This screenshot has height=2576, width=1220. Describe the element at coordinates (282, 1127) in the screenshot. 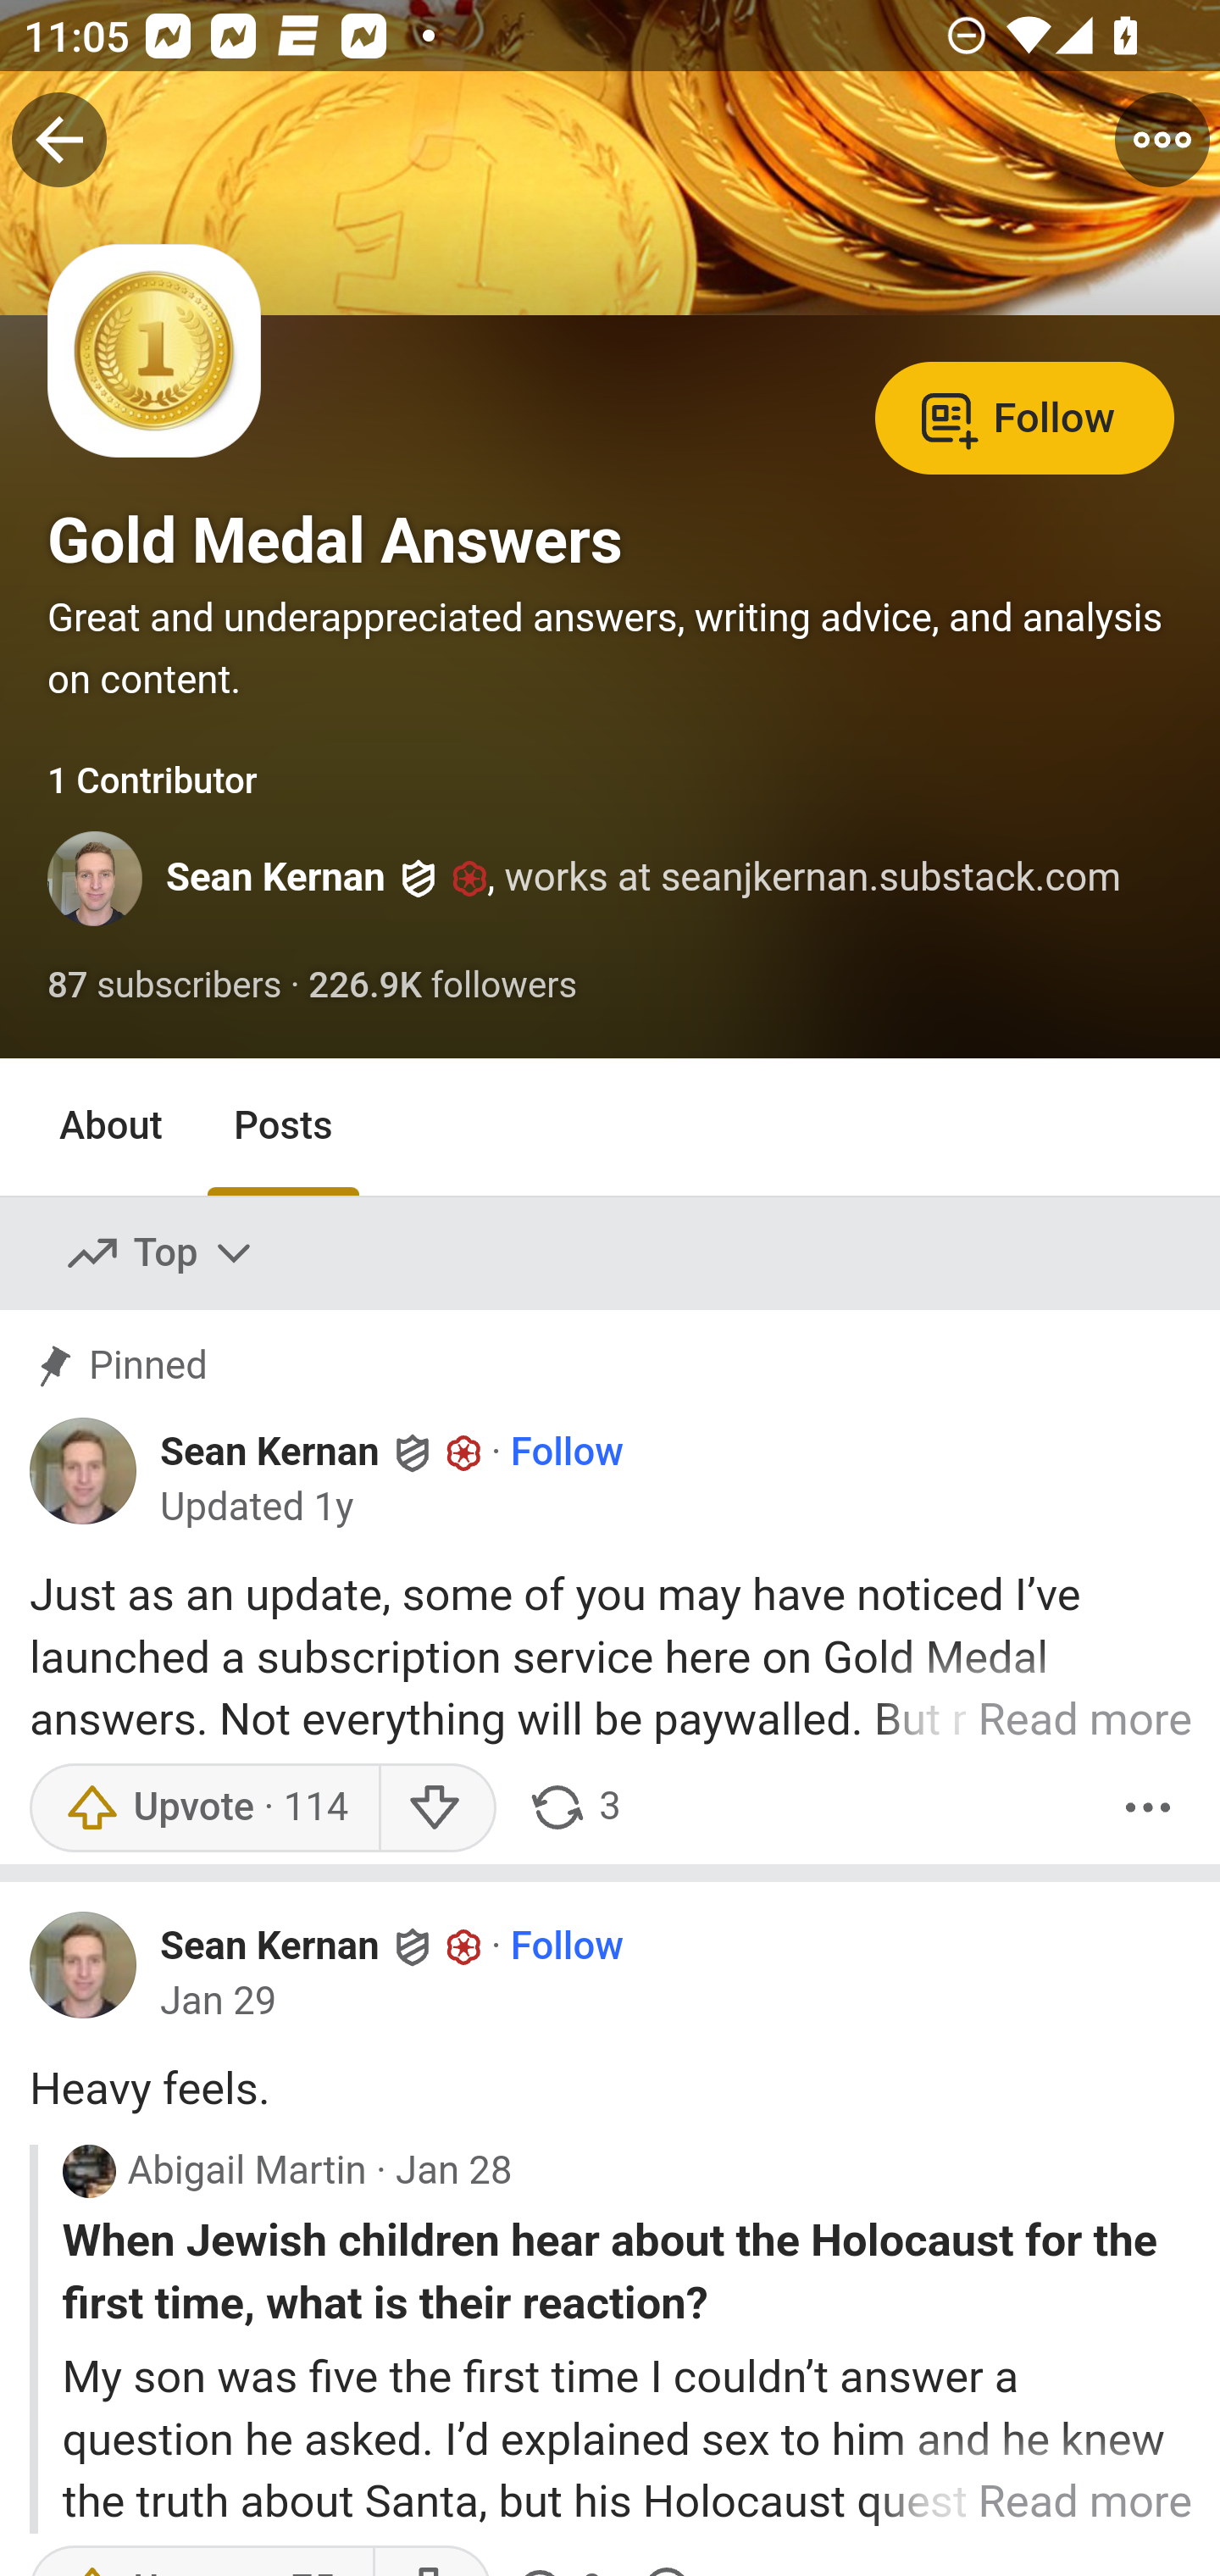

I see `Posts` at that location.